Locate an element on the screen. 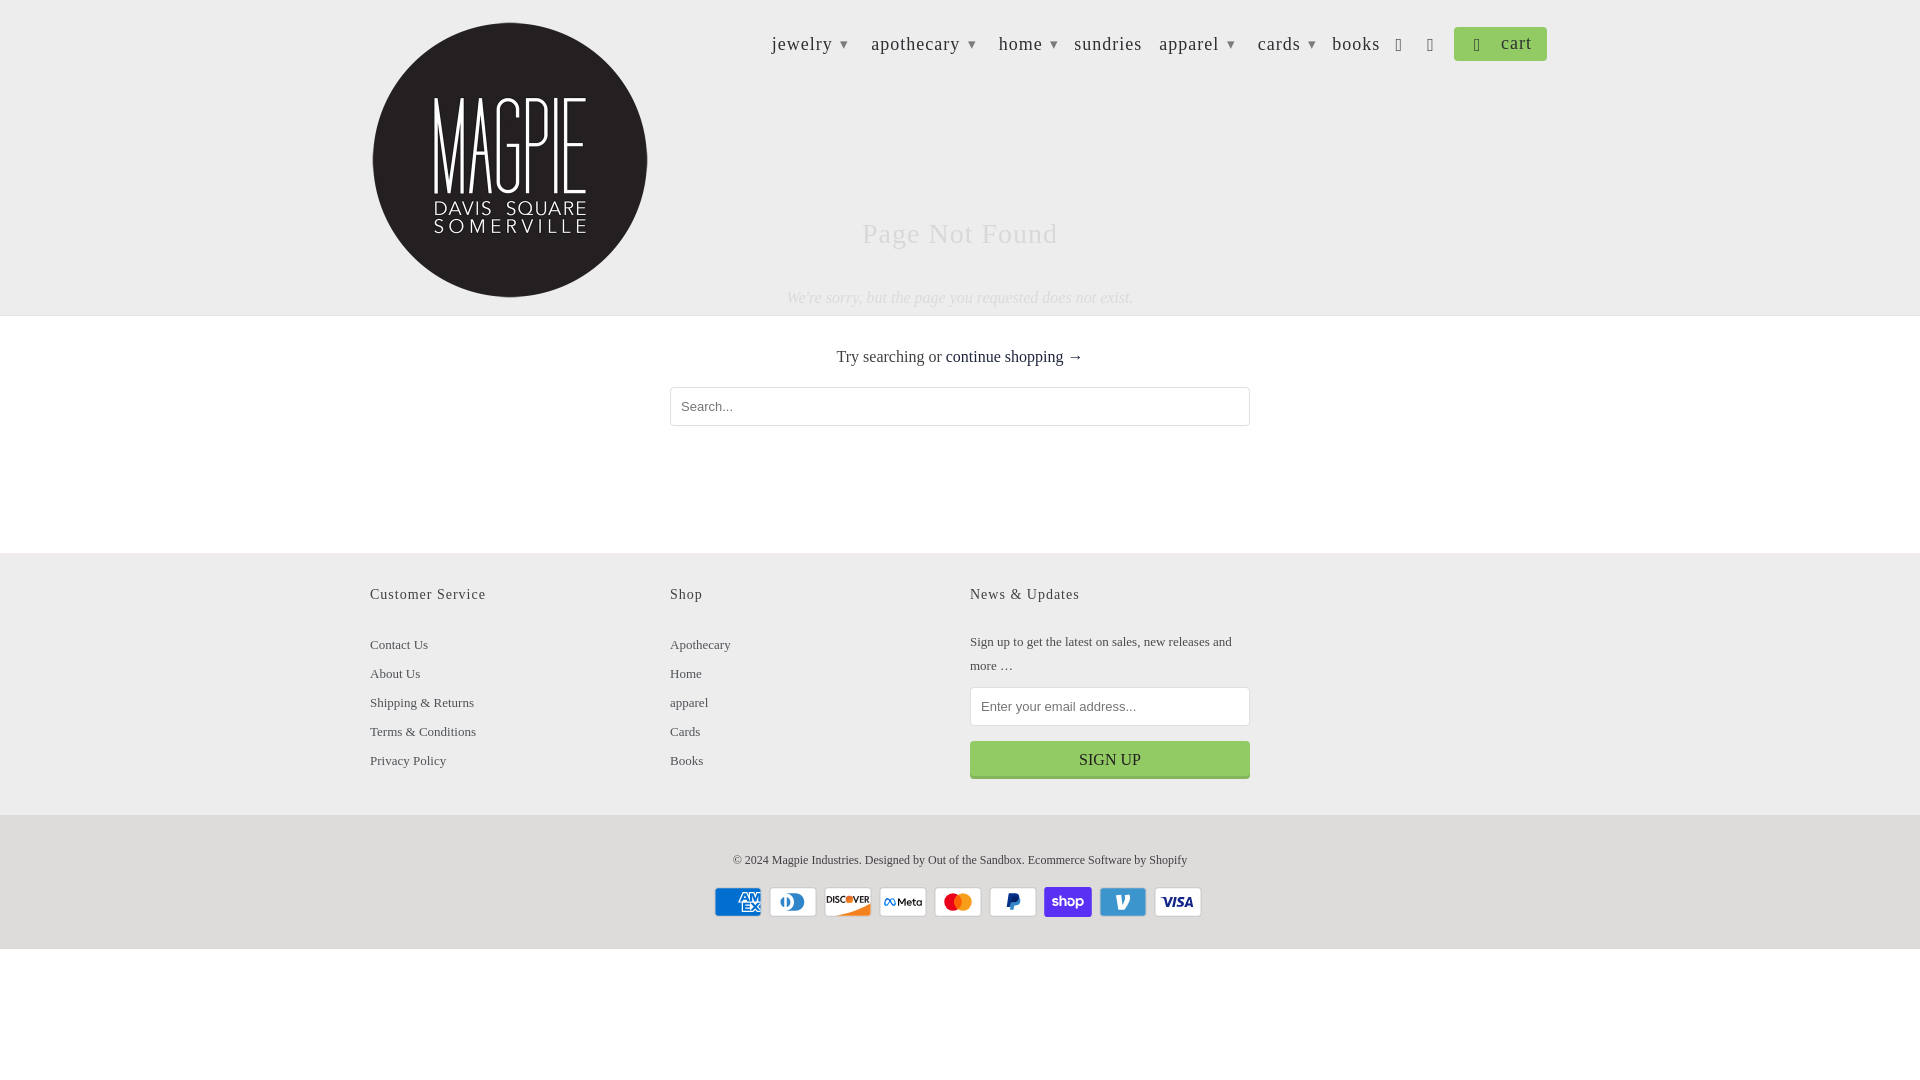 The image size is (1920, 1080). Magpie Industries is located at coordinates (510, 158).